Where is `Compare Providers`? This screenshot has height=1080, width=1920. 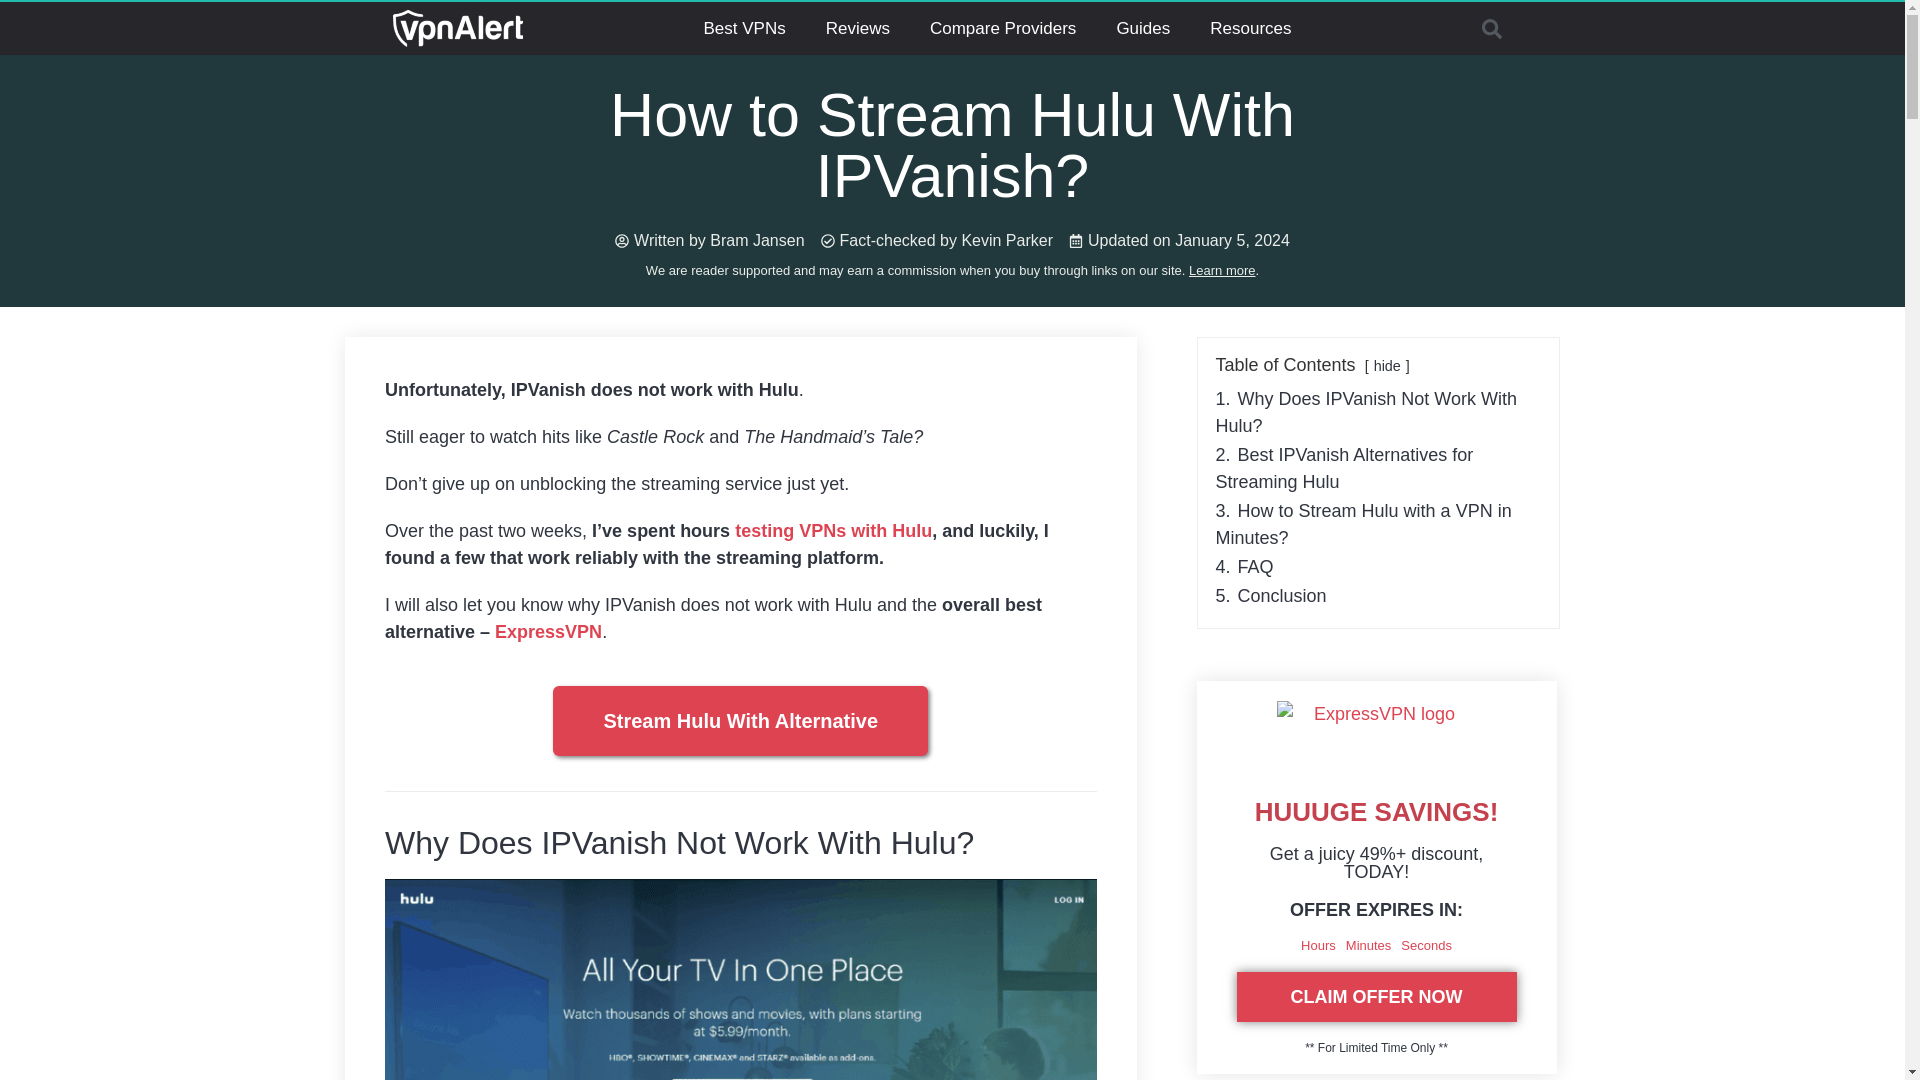 Compare Providers is located at coordinates (1003, 28).